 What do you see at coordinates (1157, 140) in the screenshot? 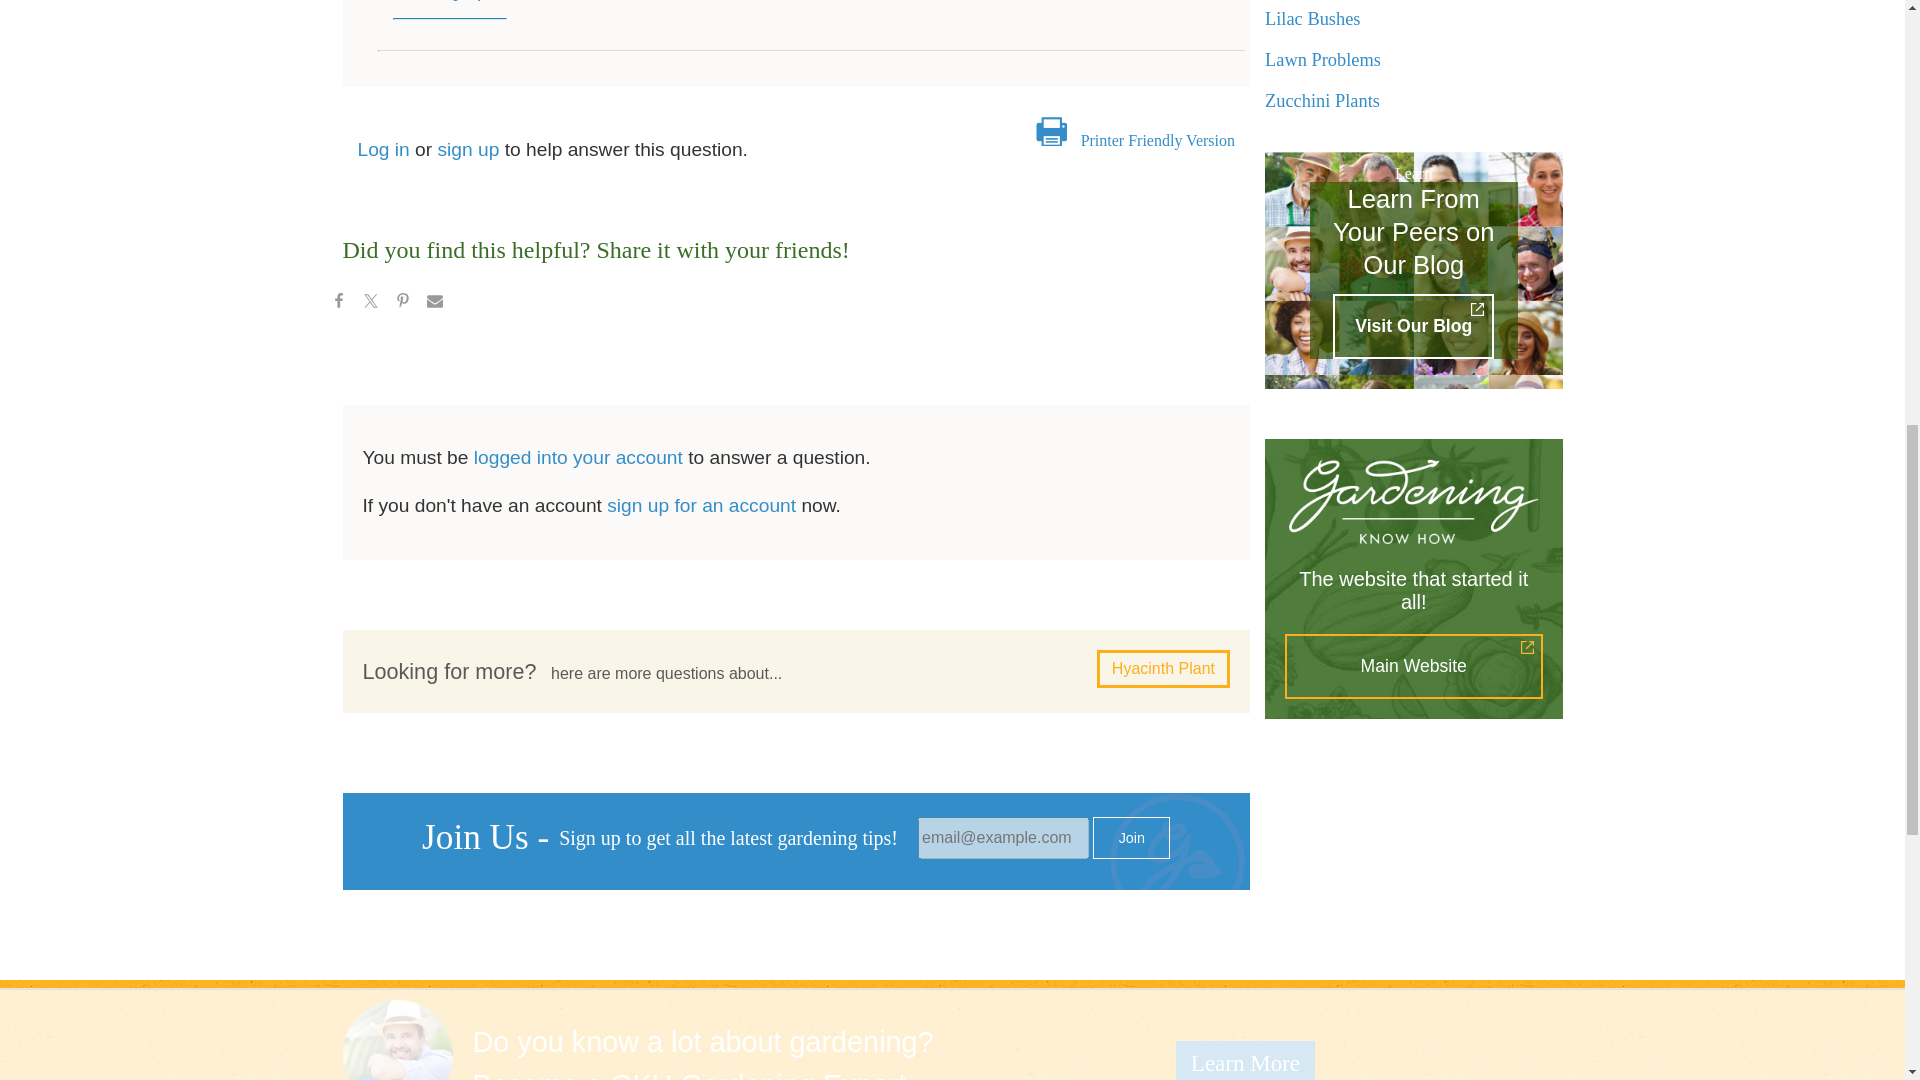
I see `Printer Friendly Version` at bounding box center [1157, 140].